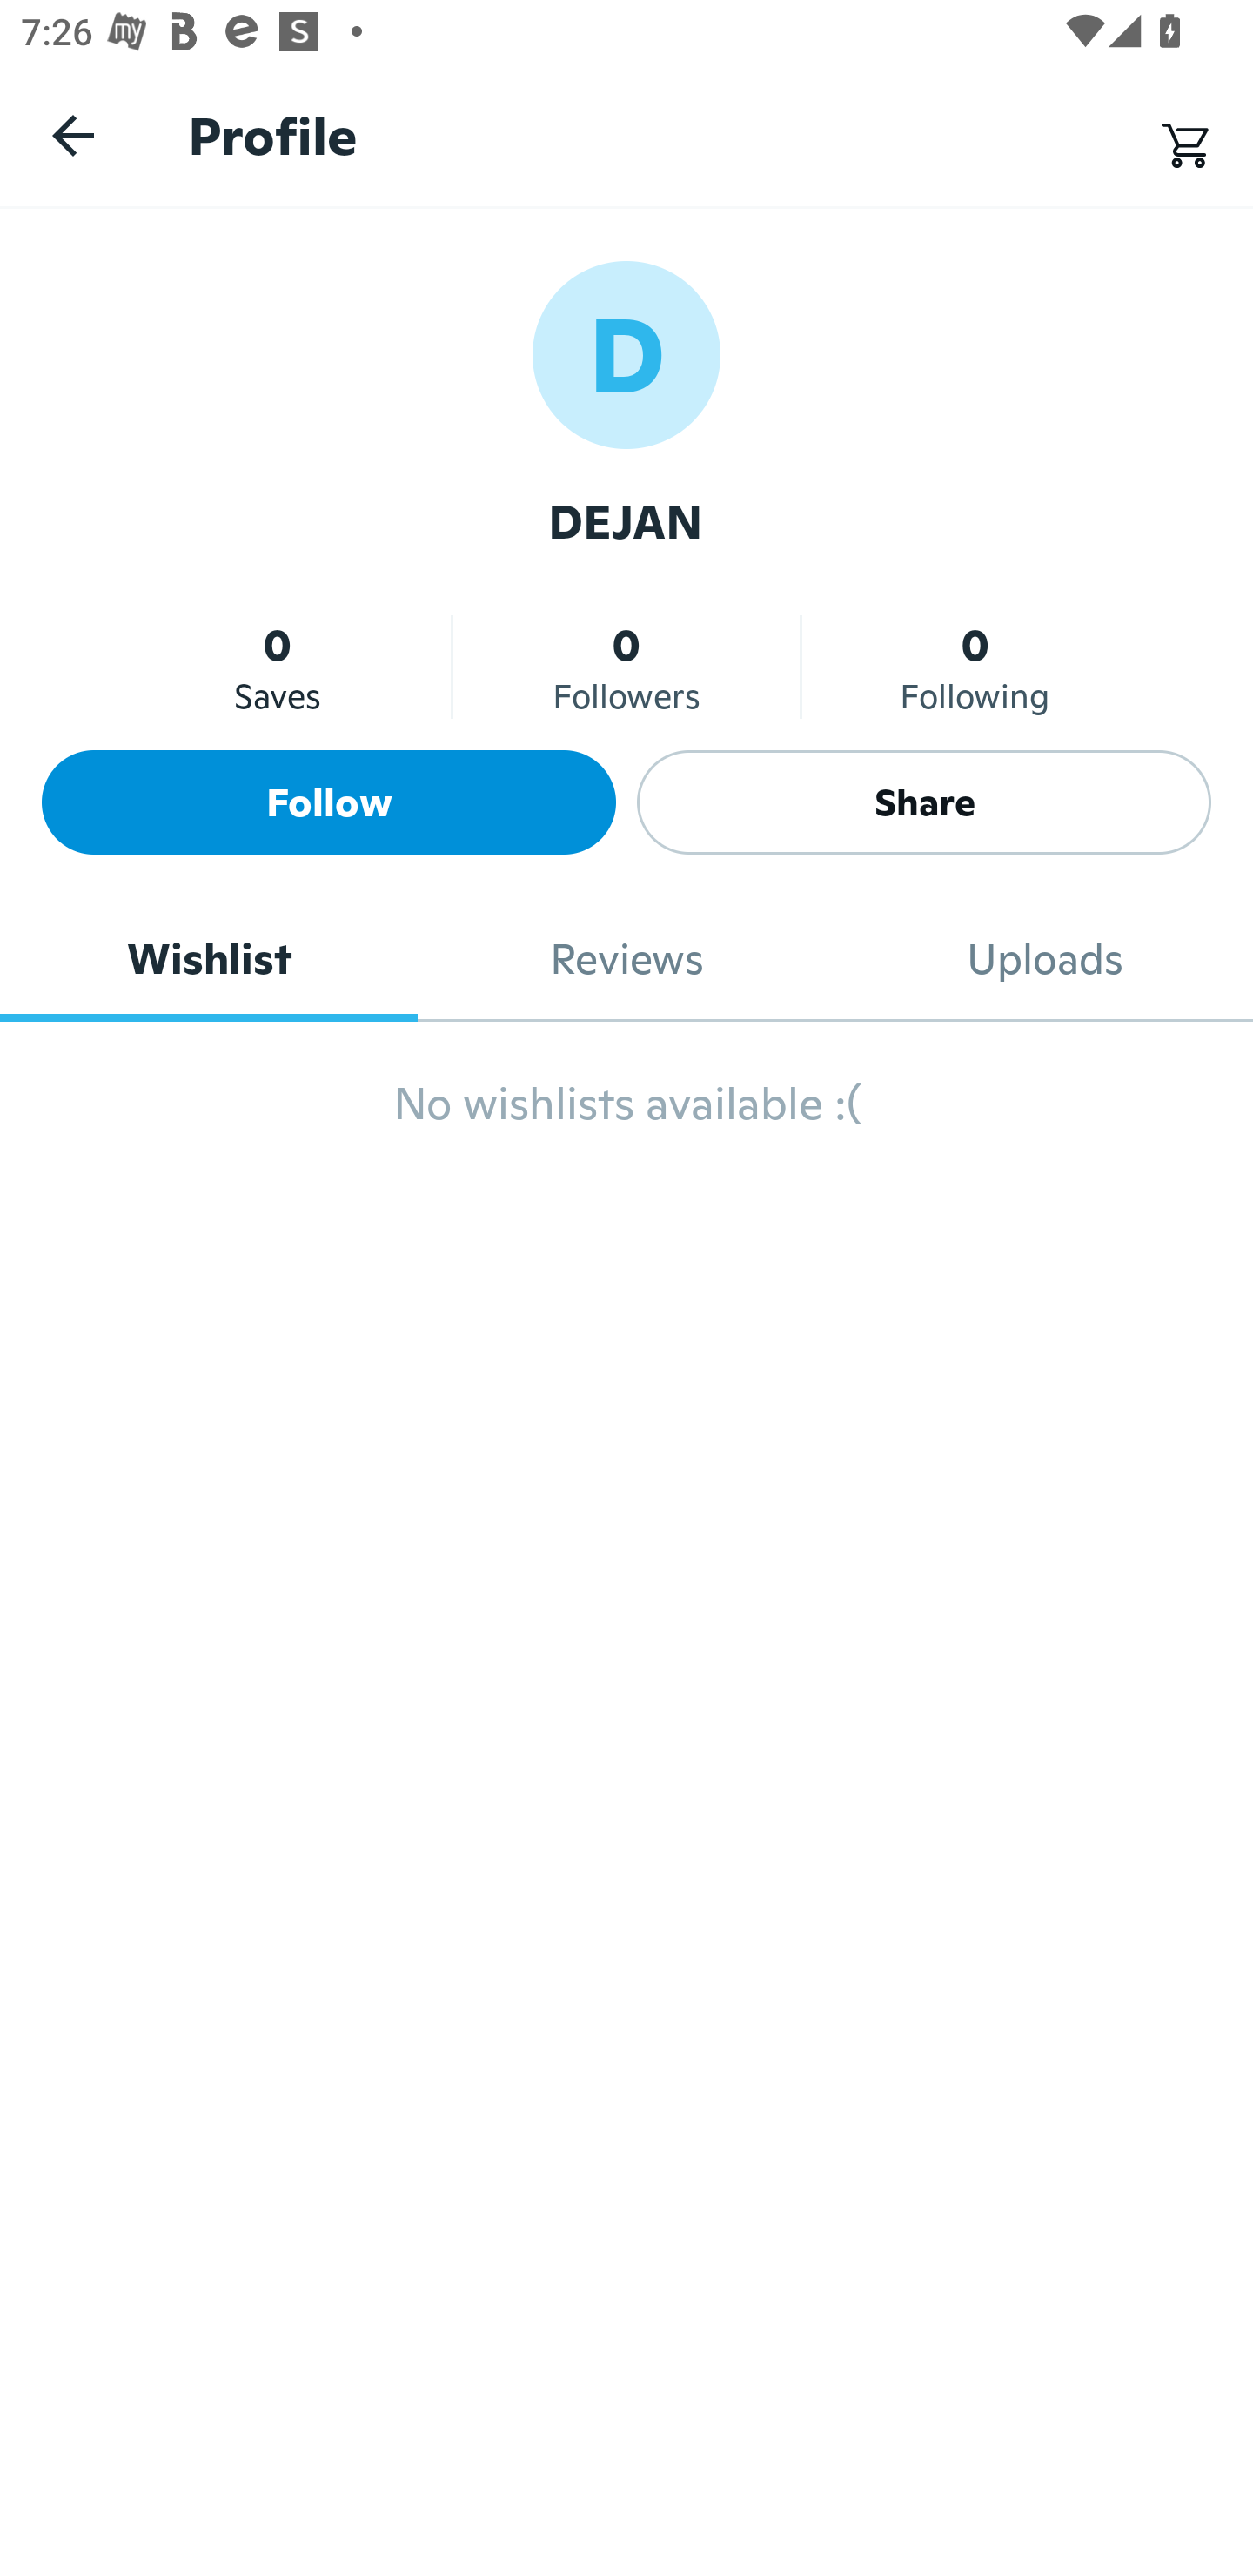  I want to click on D, so click(626, 353).